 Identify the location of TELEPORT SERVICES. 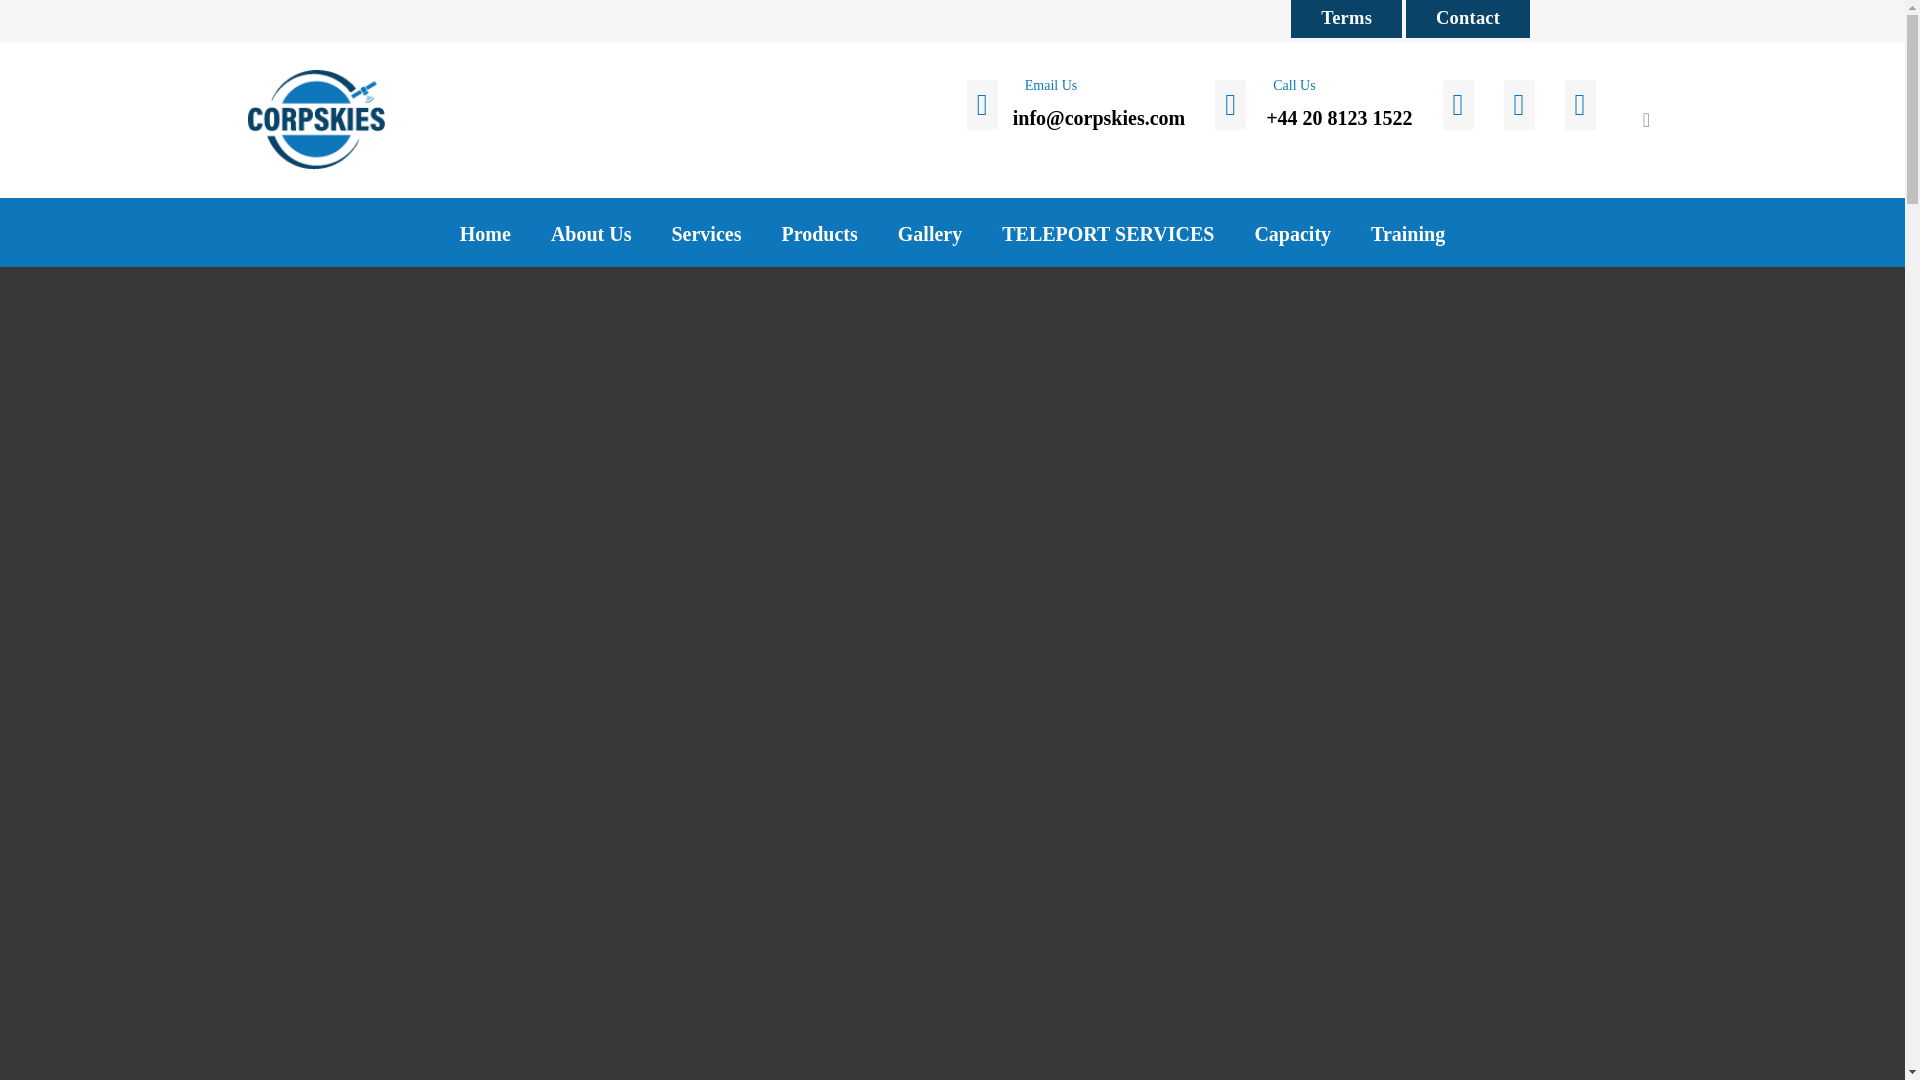
(1108, 224).